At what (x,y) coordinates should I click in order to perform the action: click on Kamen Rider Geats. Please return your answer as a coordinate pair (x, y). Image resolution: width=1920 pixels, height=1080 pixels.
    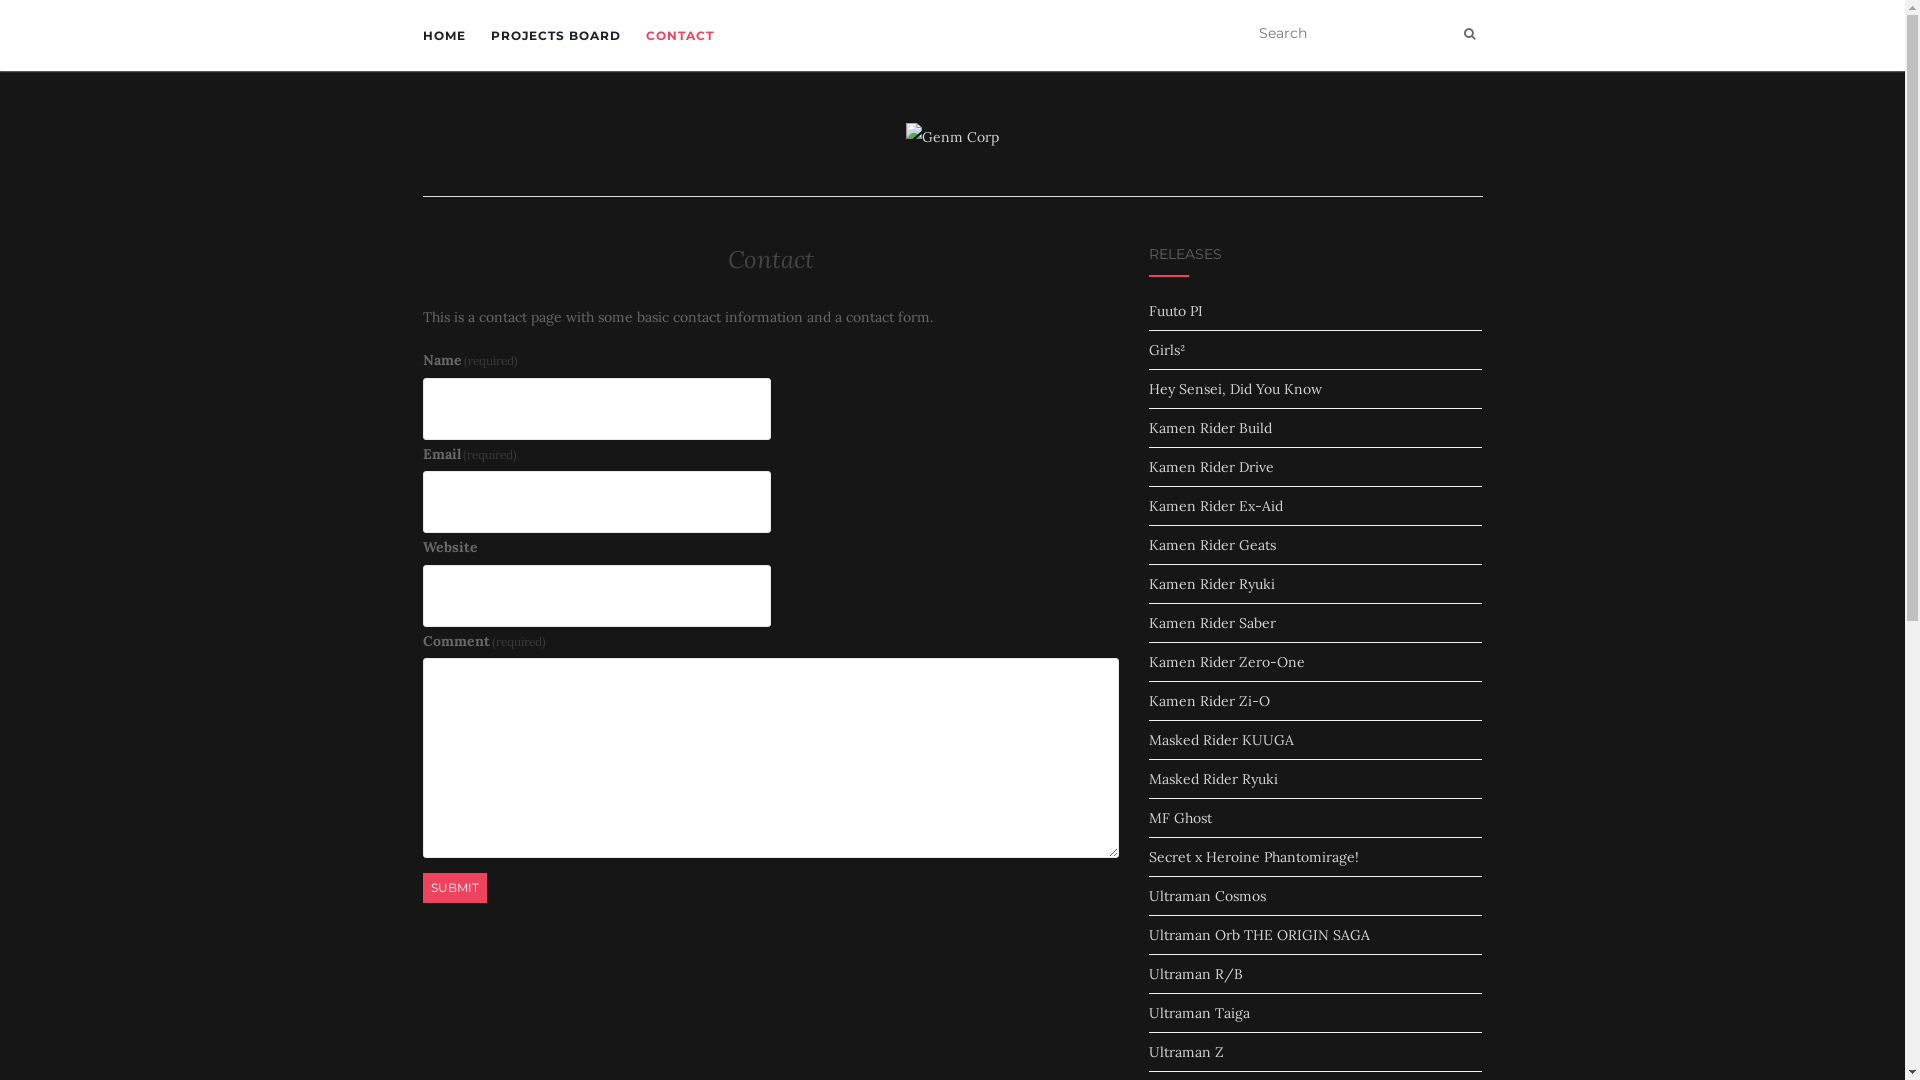
    Looking at the image, I should click on (1212, 545).